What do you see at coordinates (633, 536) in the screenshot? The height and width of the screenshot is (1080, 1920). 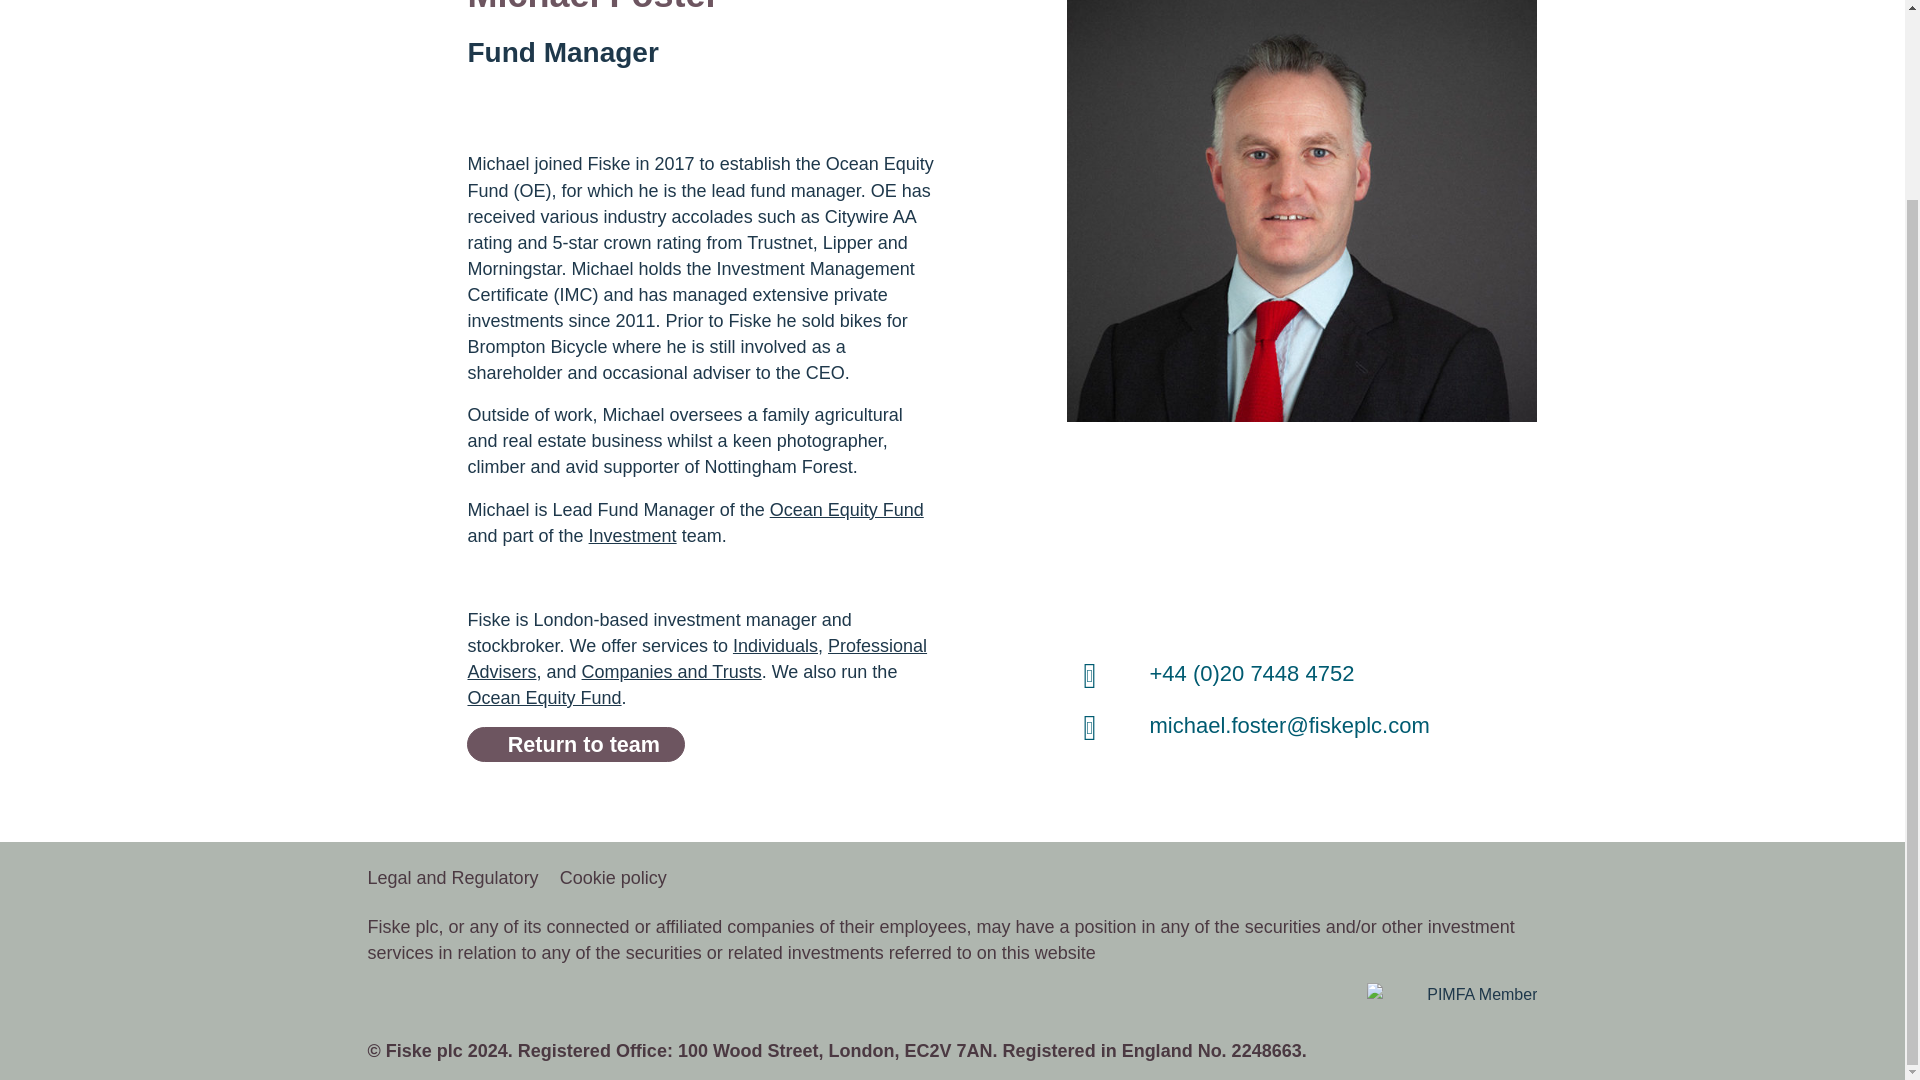 I see `Investment` at bounding box center [633, 536].